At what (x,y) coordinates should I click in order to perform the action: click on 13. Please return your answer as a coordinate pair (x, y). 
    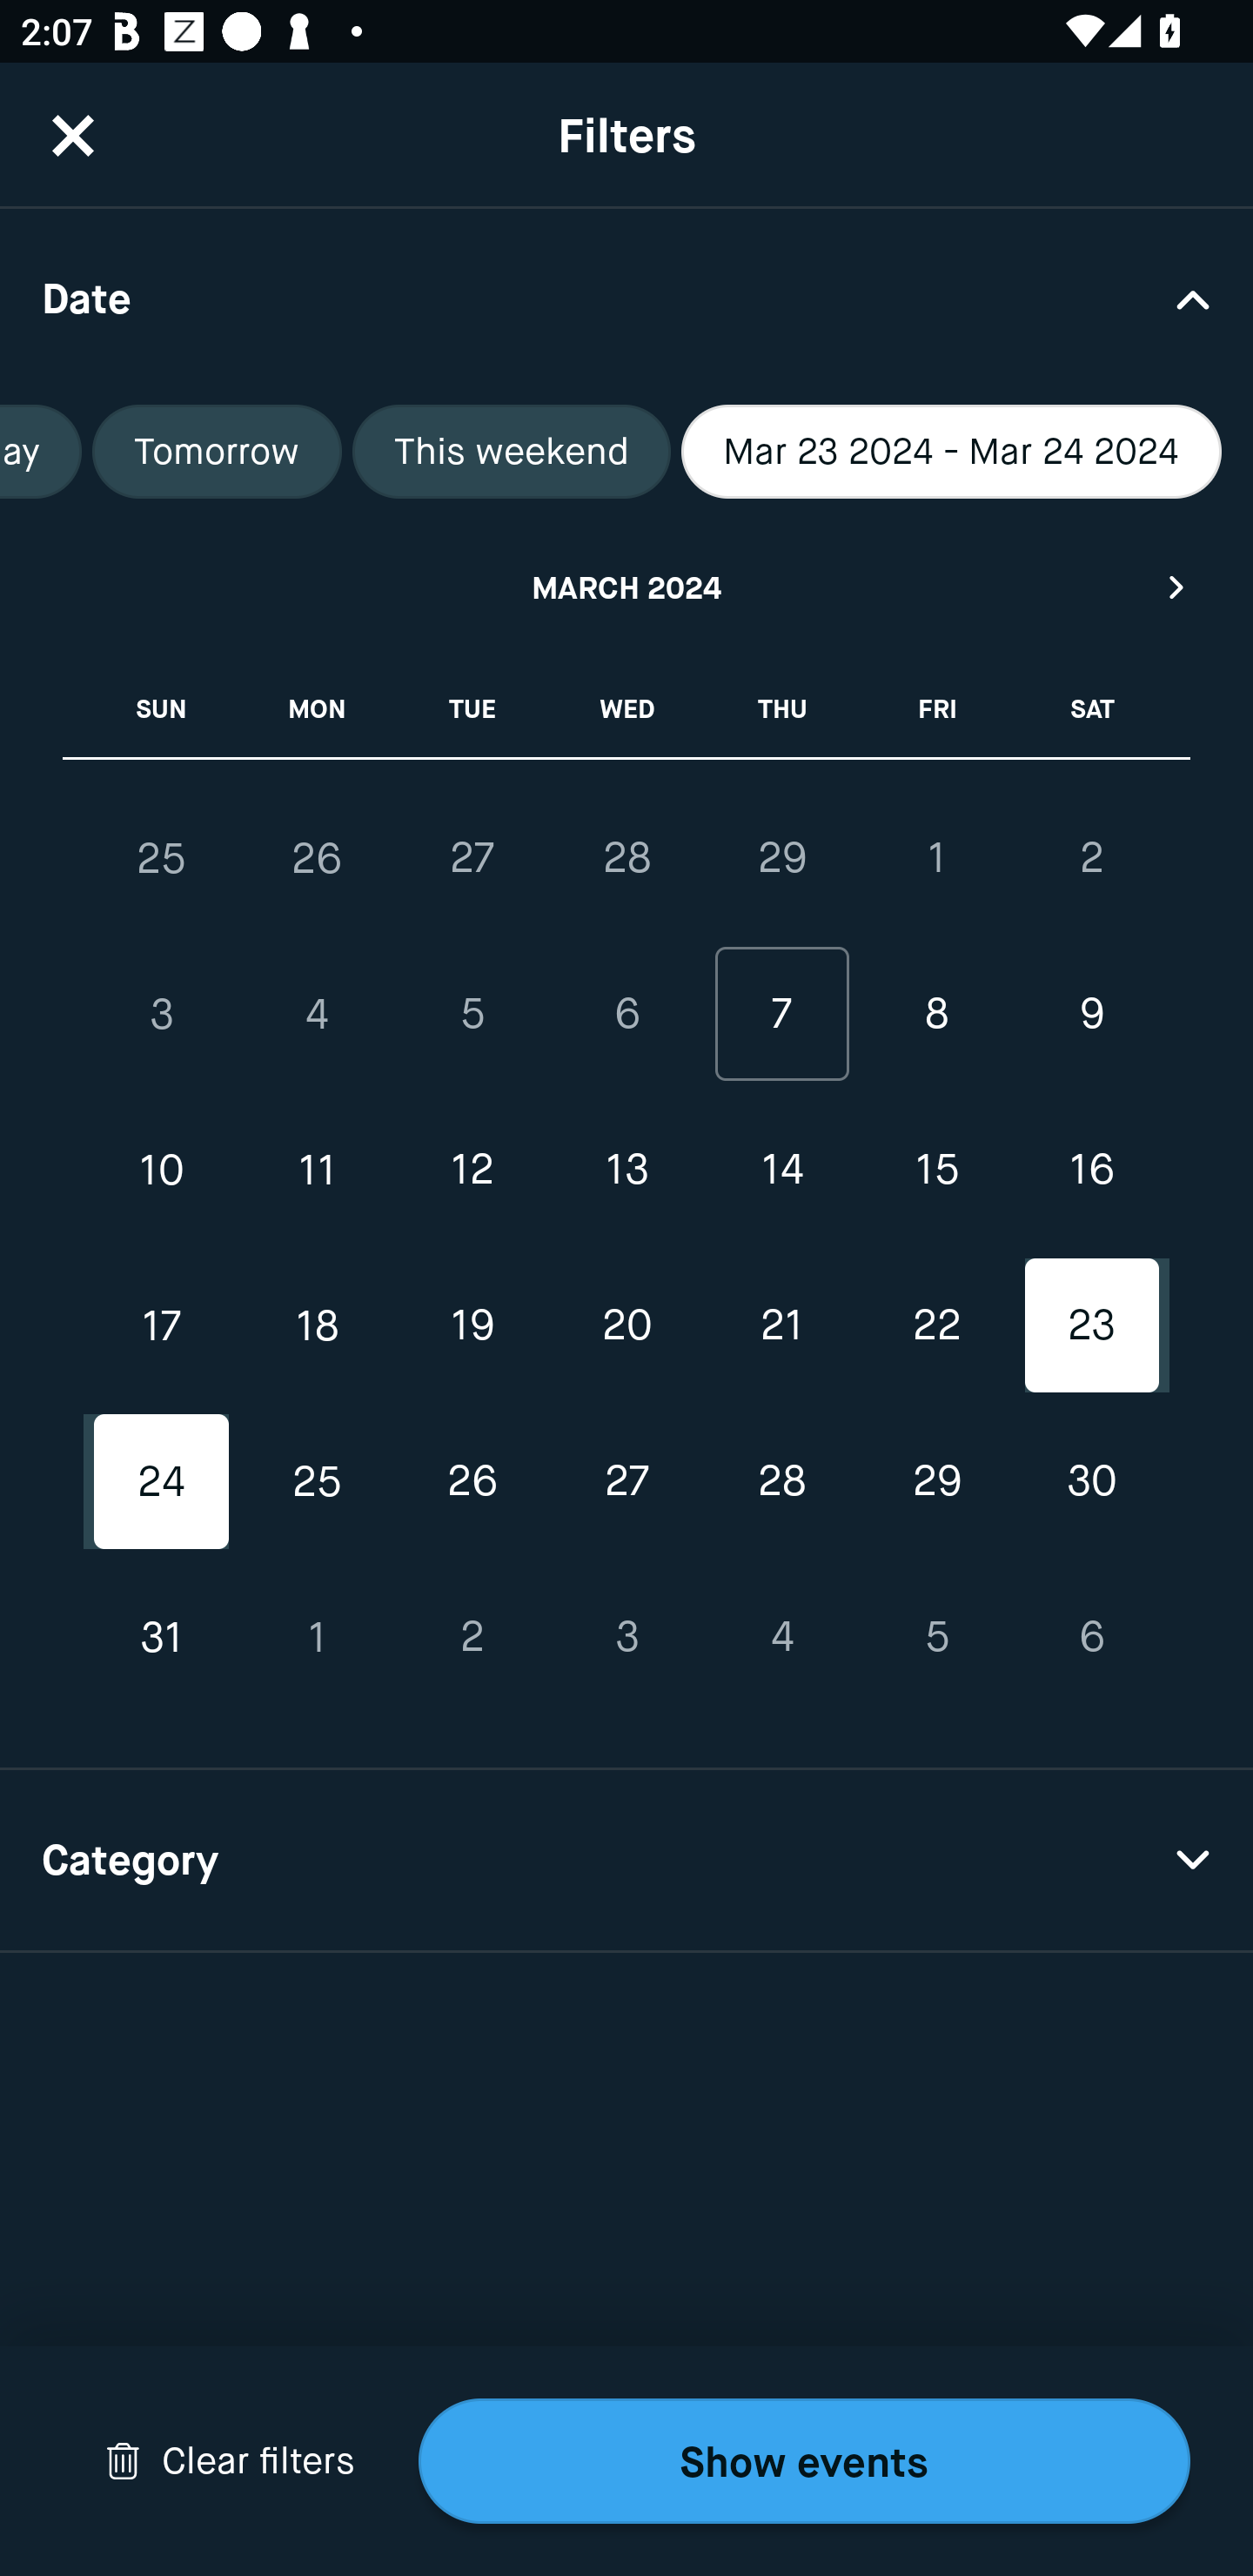
    Looking at the image, I should click on (626, 1170).